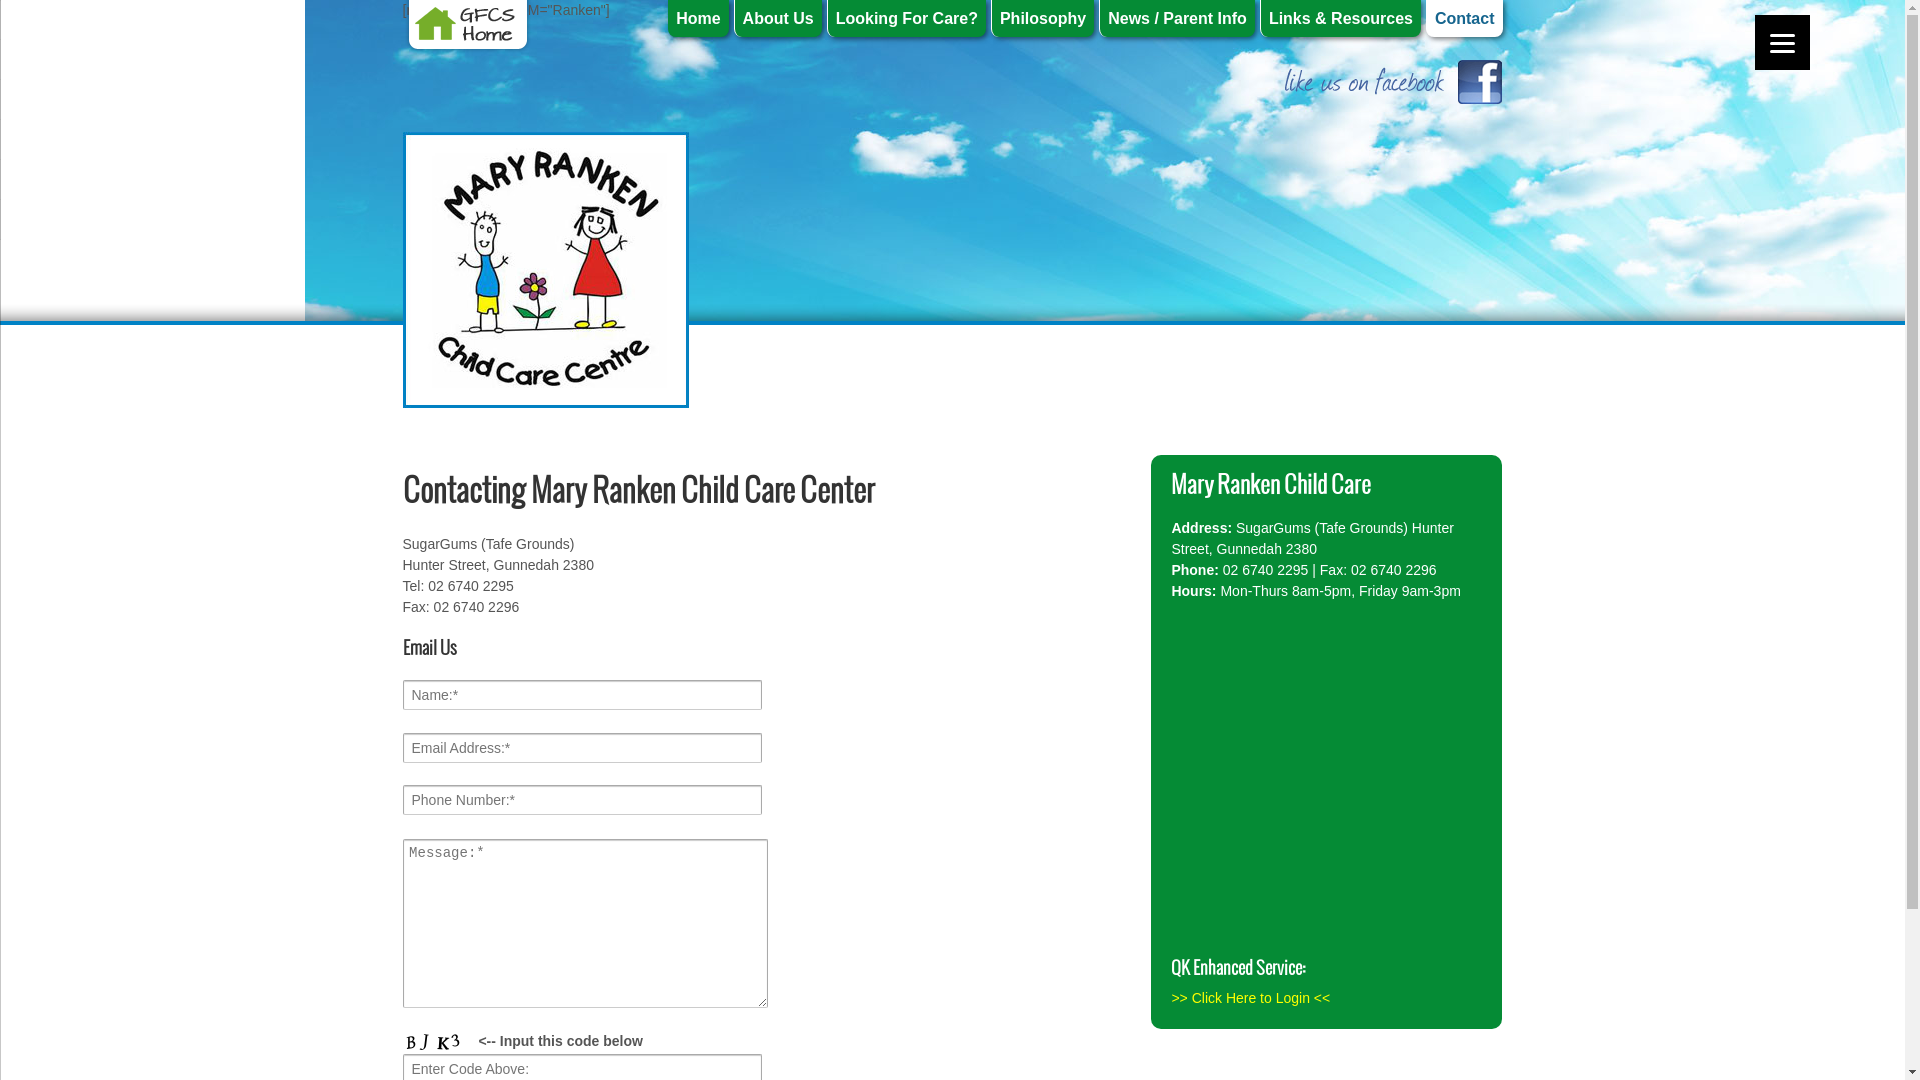 This screenshot has height=1080, width=1920. What do you see at coordinates (1385, 80) in the screenshot?
I see `Visit us on facebook` at bounding box center [1385, 80].